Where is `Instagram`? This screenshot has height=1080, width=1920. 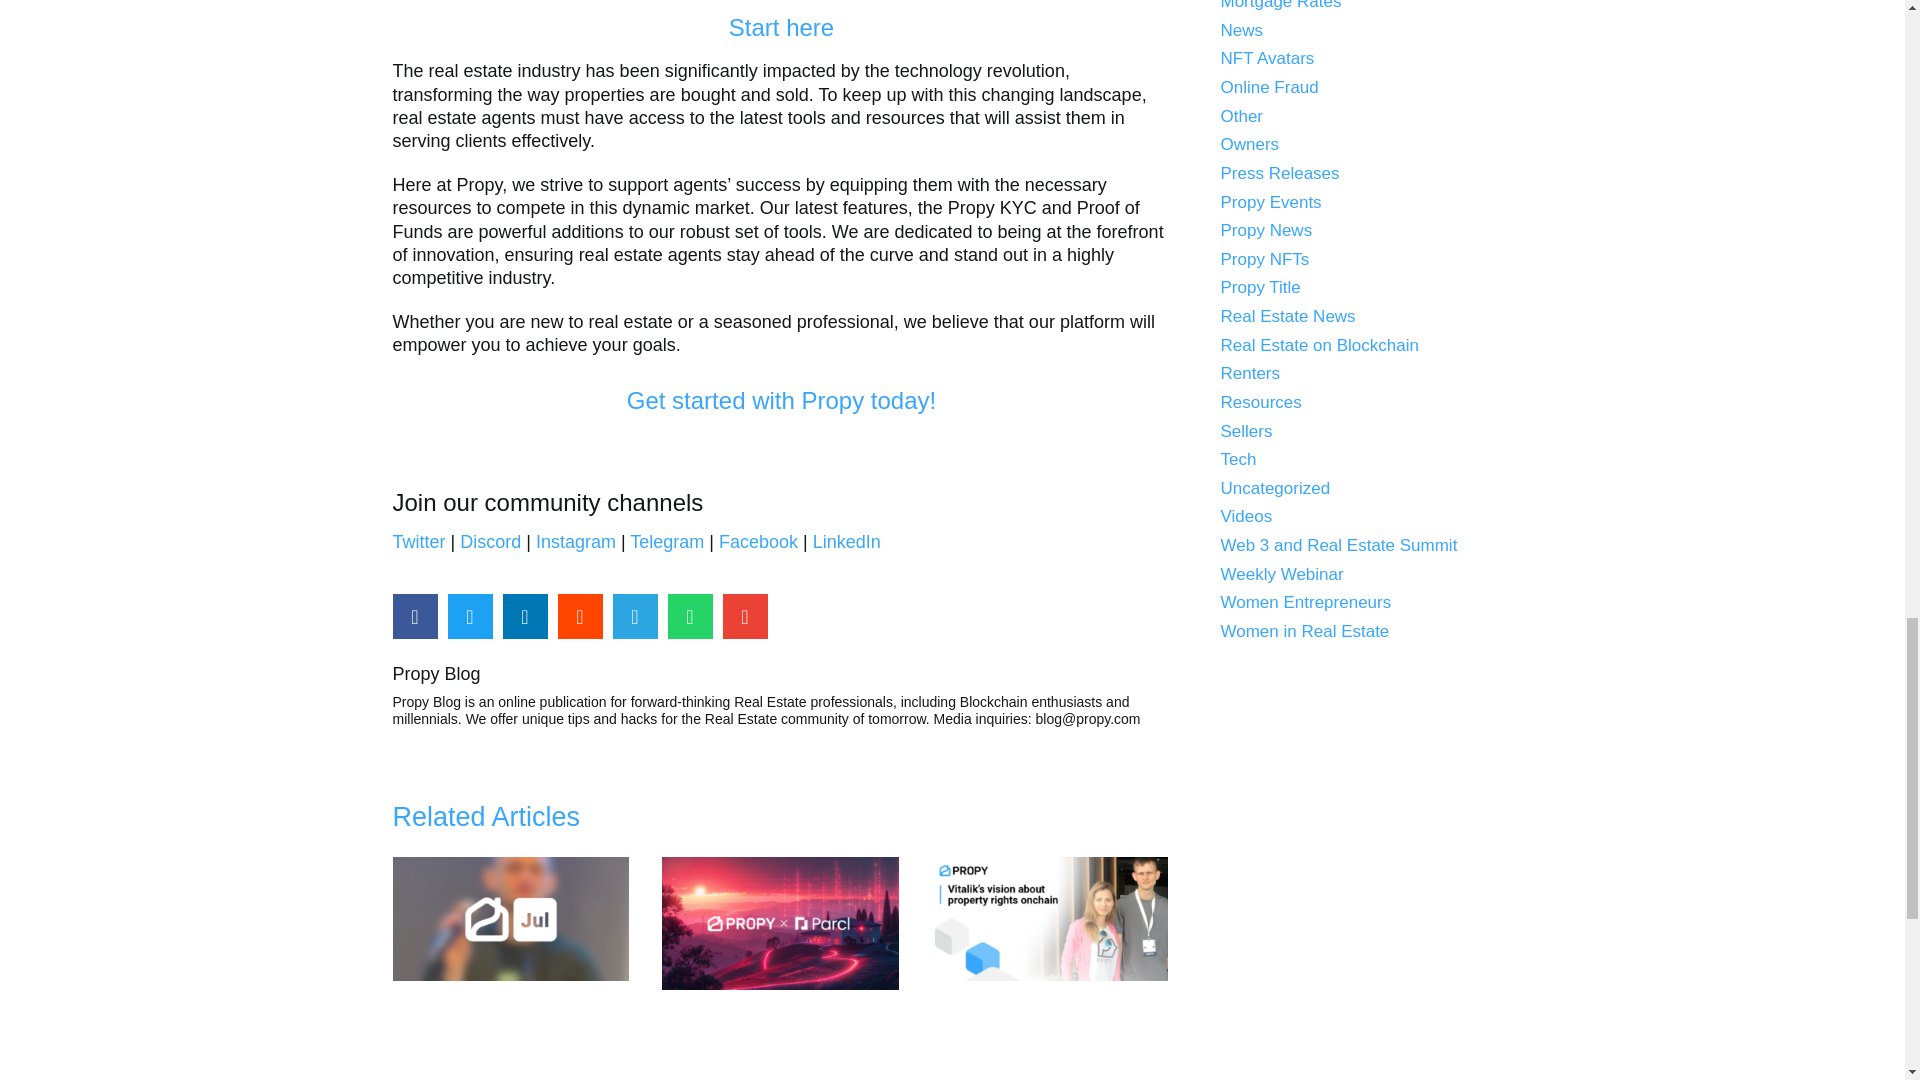 Instagram is located at coordinates (576, 542).